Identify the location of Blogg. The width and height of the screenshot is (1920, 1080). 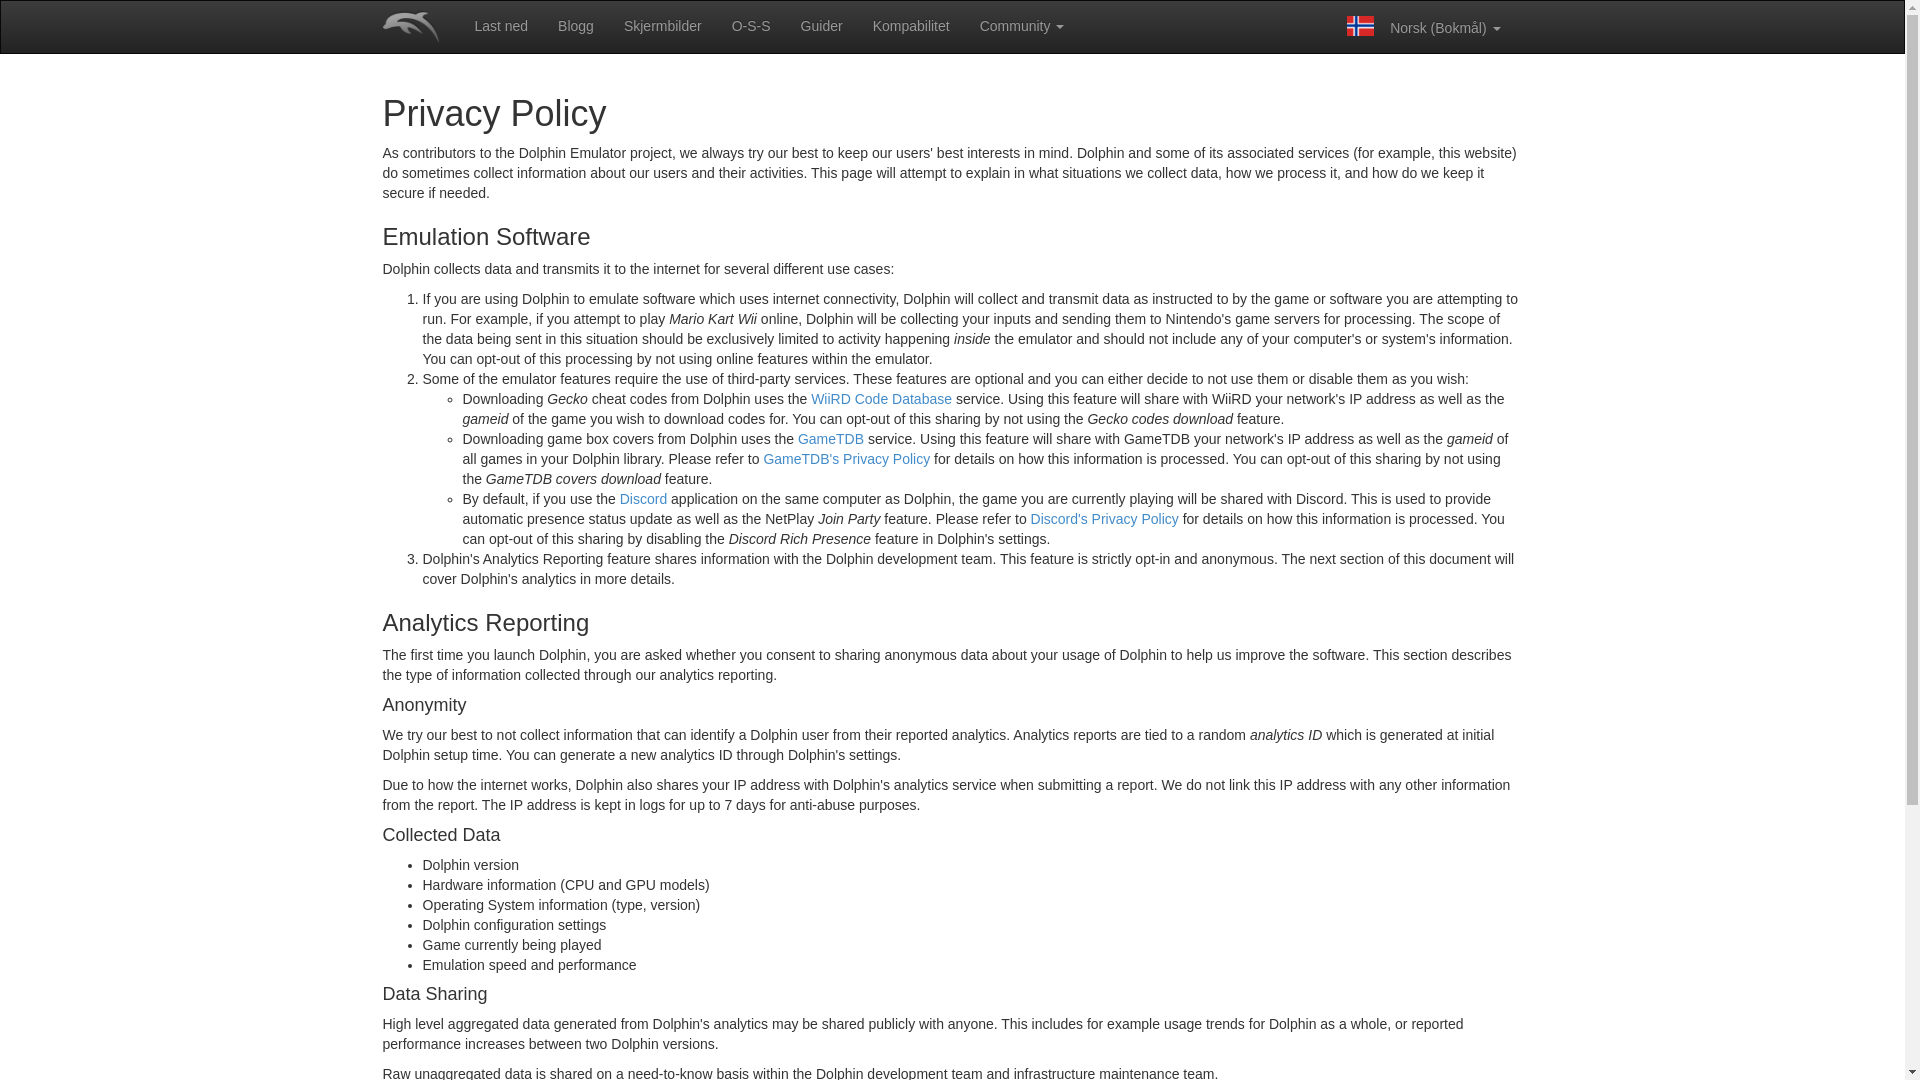
(576, 26).